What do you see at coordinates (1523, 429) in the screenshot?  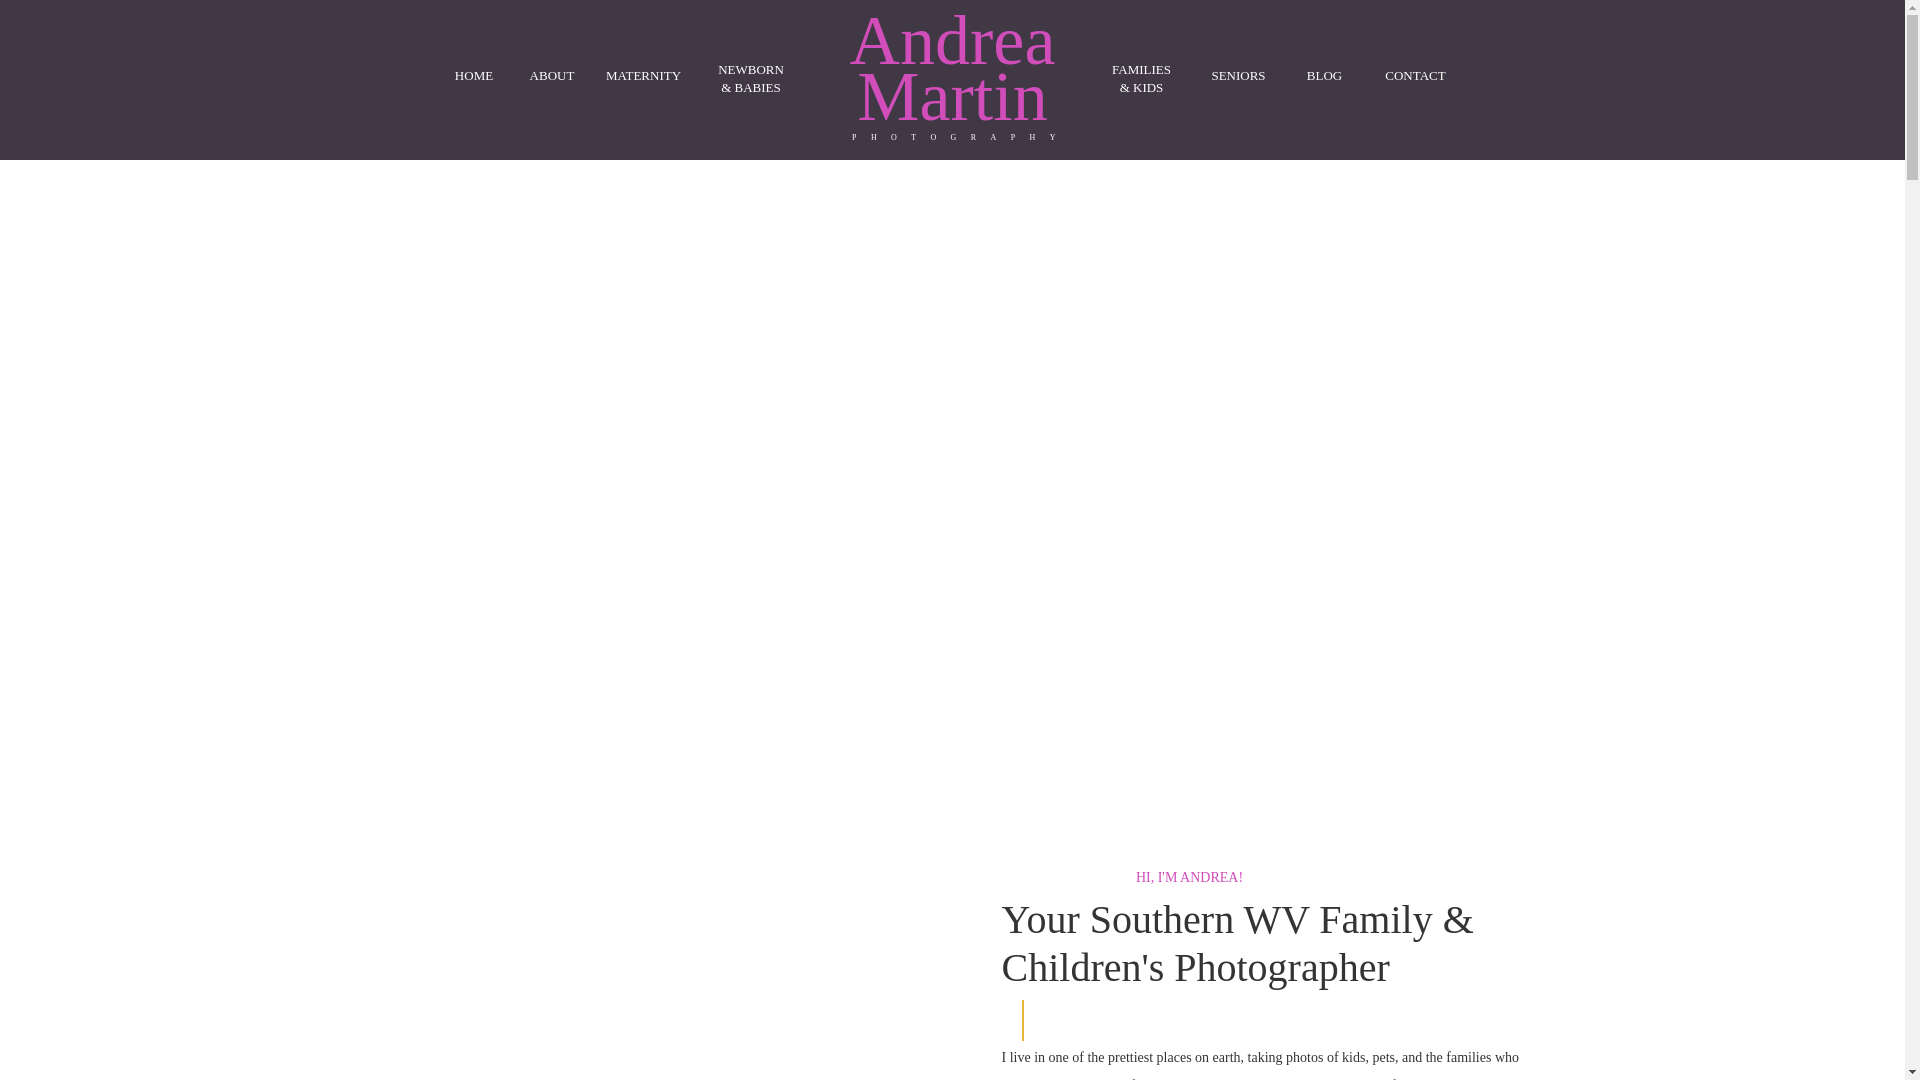 I see `SCROLL` at bounding box center [1523, 429].